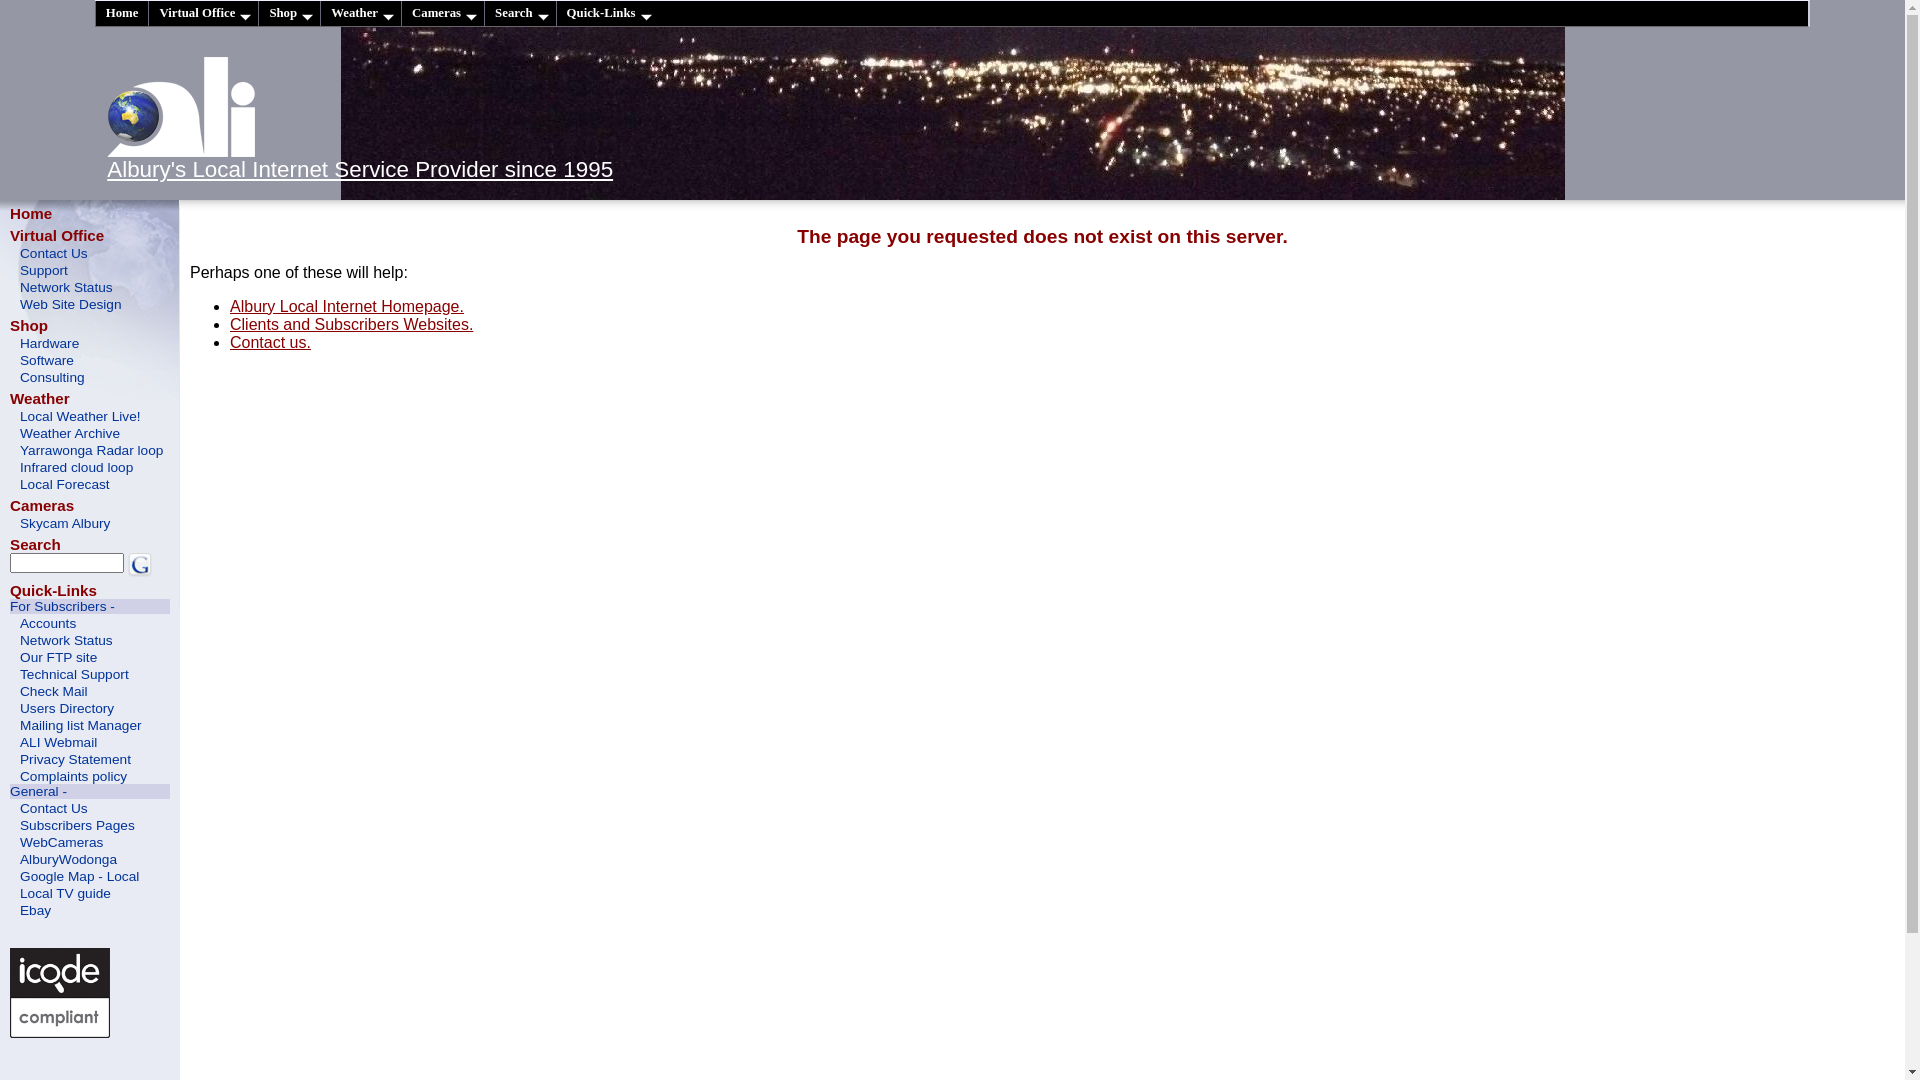 This screenshot has width=1920, height=1080. Describe the element at coordinates (90, 270) in the screenshot. I see `Support` at that location.